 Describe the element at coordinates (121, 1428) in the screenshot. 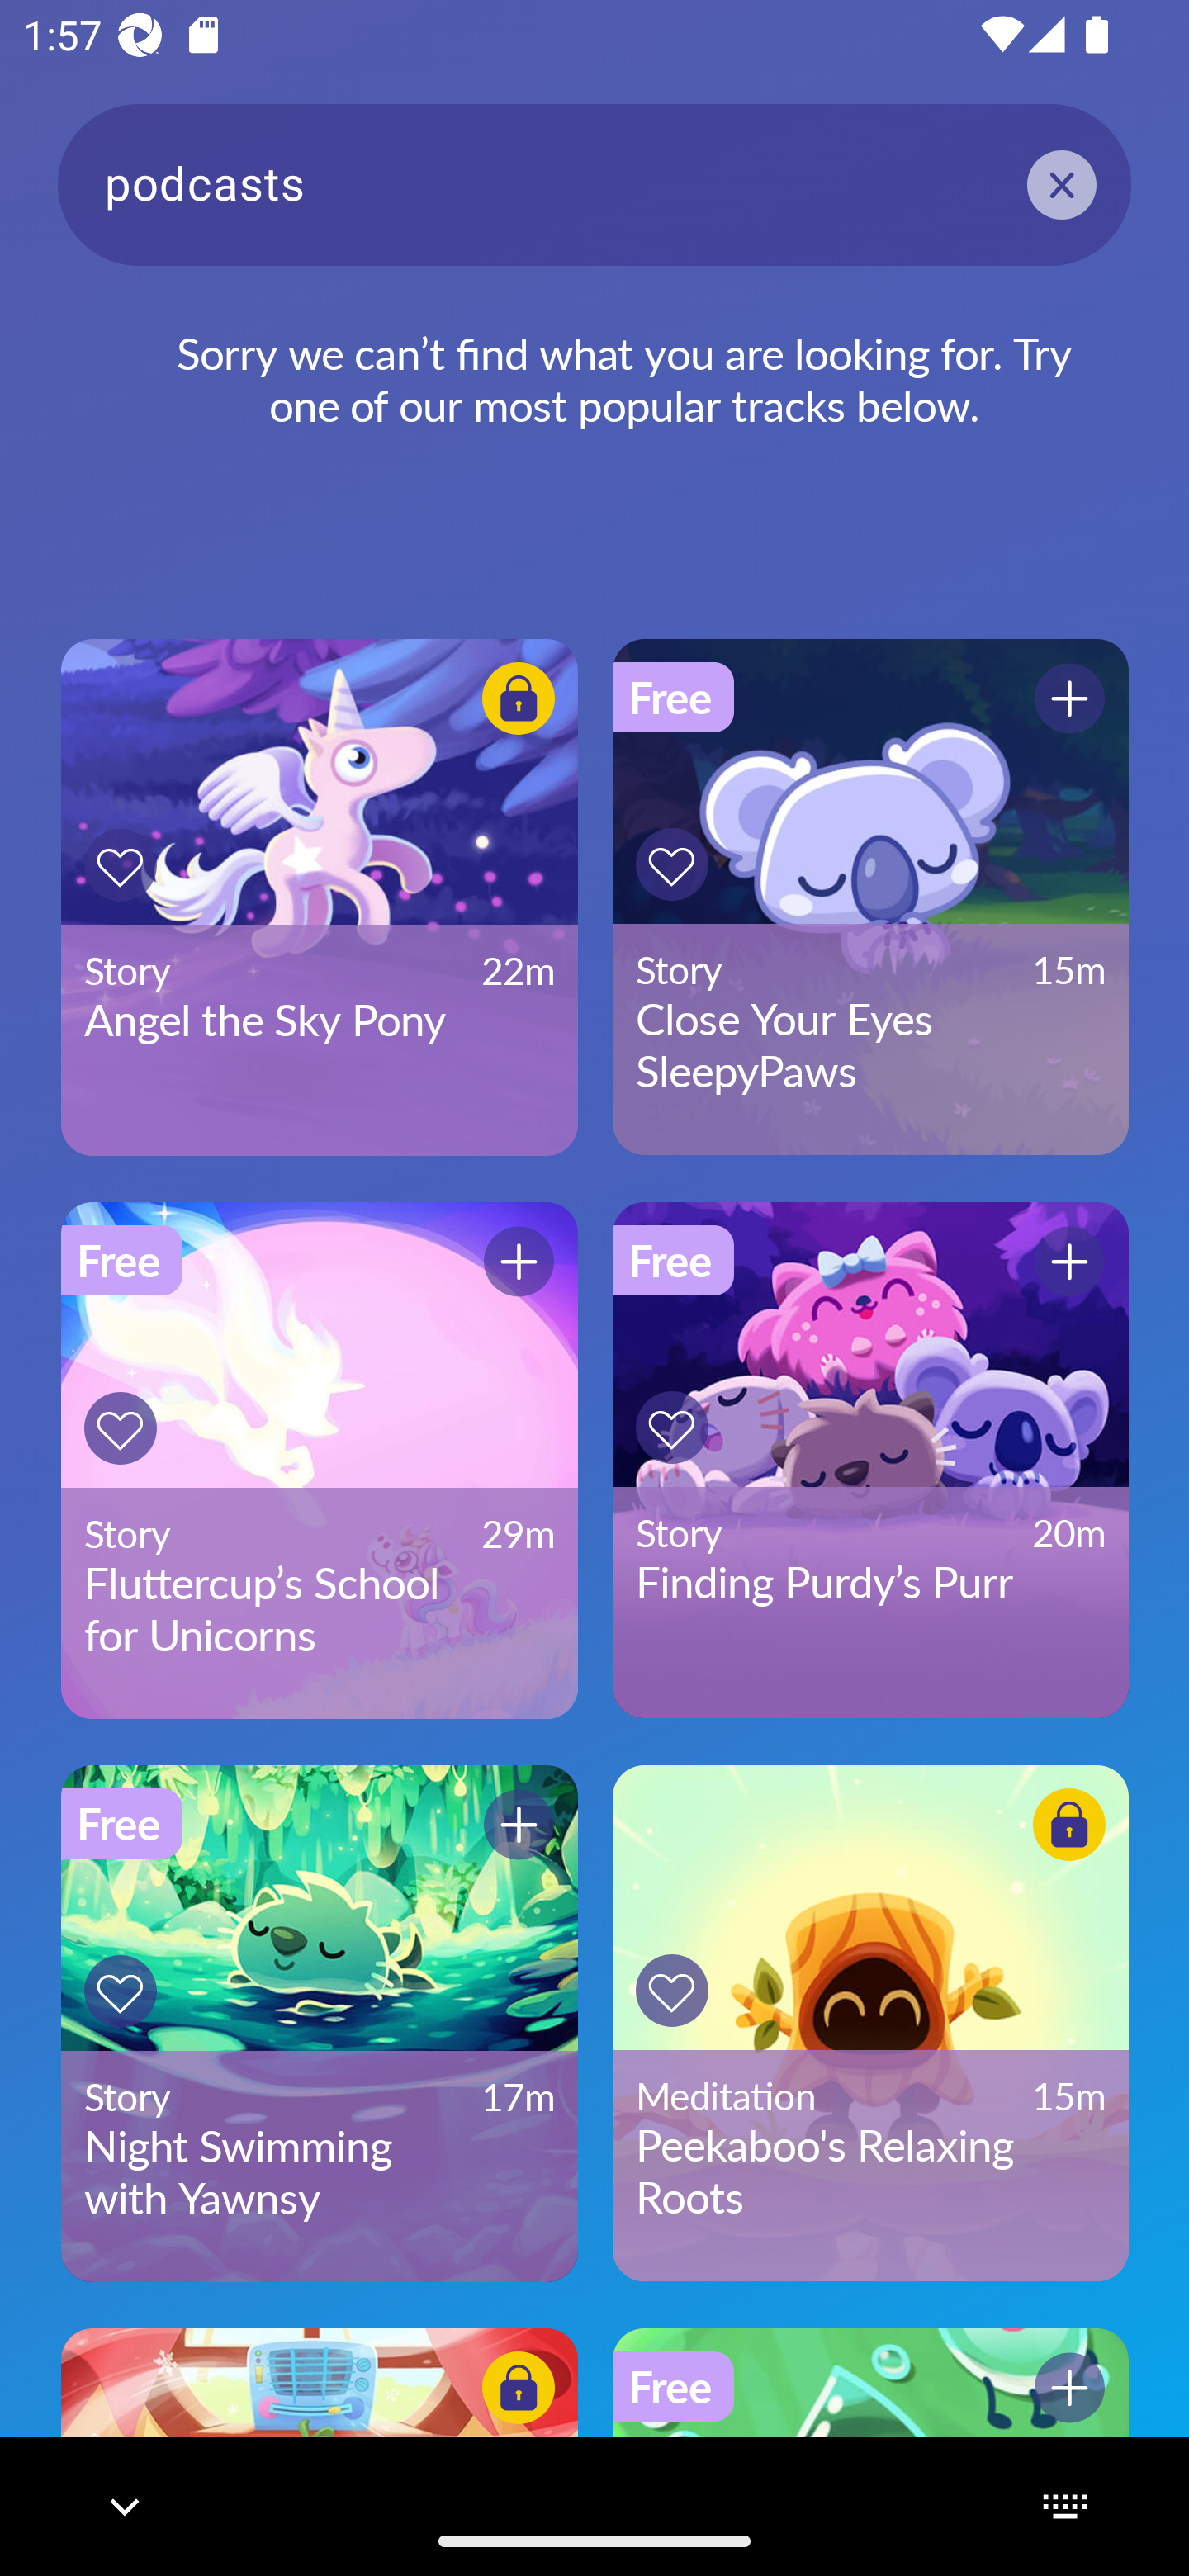

I see `Button` at that location.